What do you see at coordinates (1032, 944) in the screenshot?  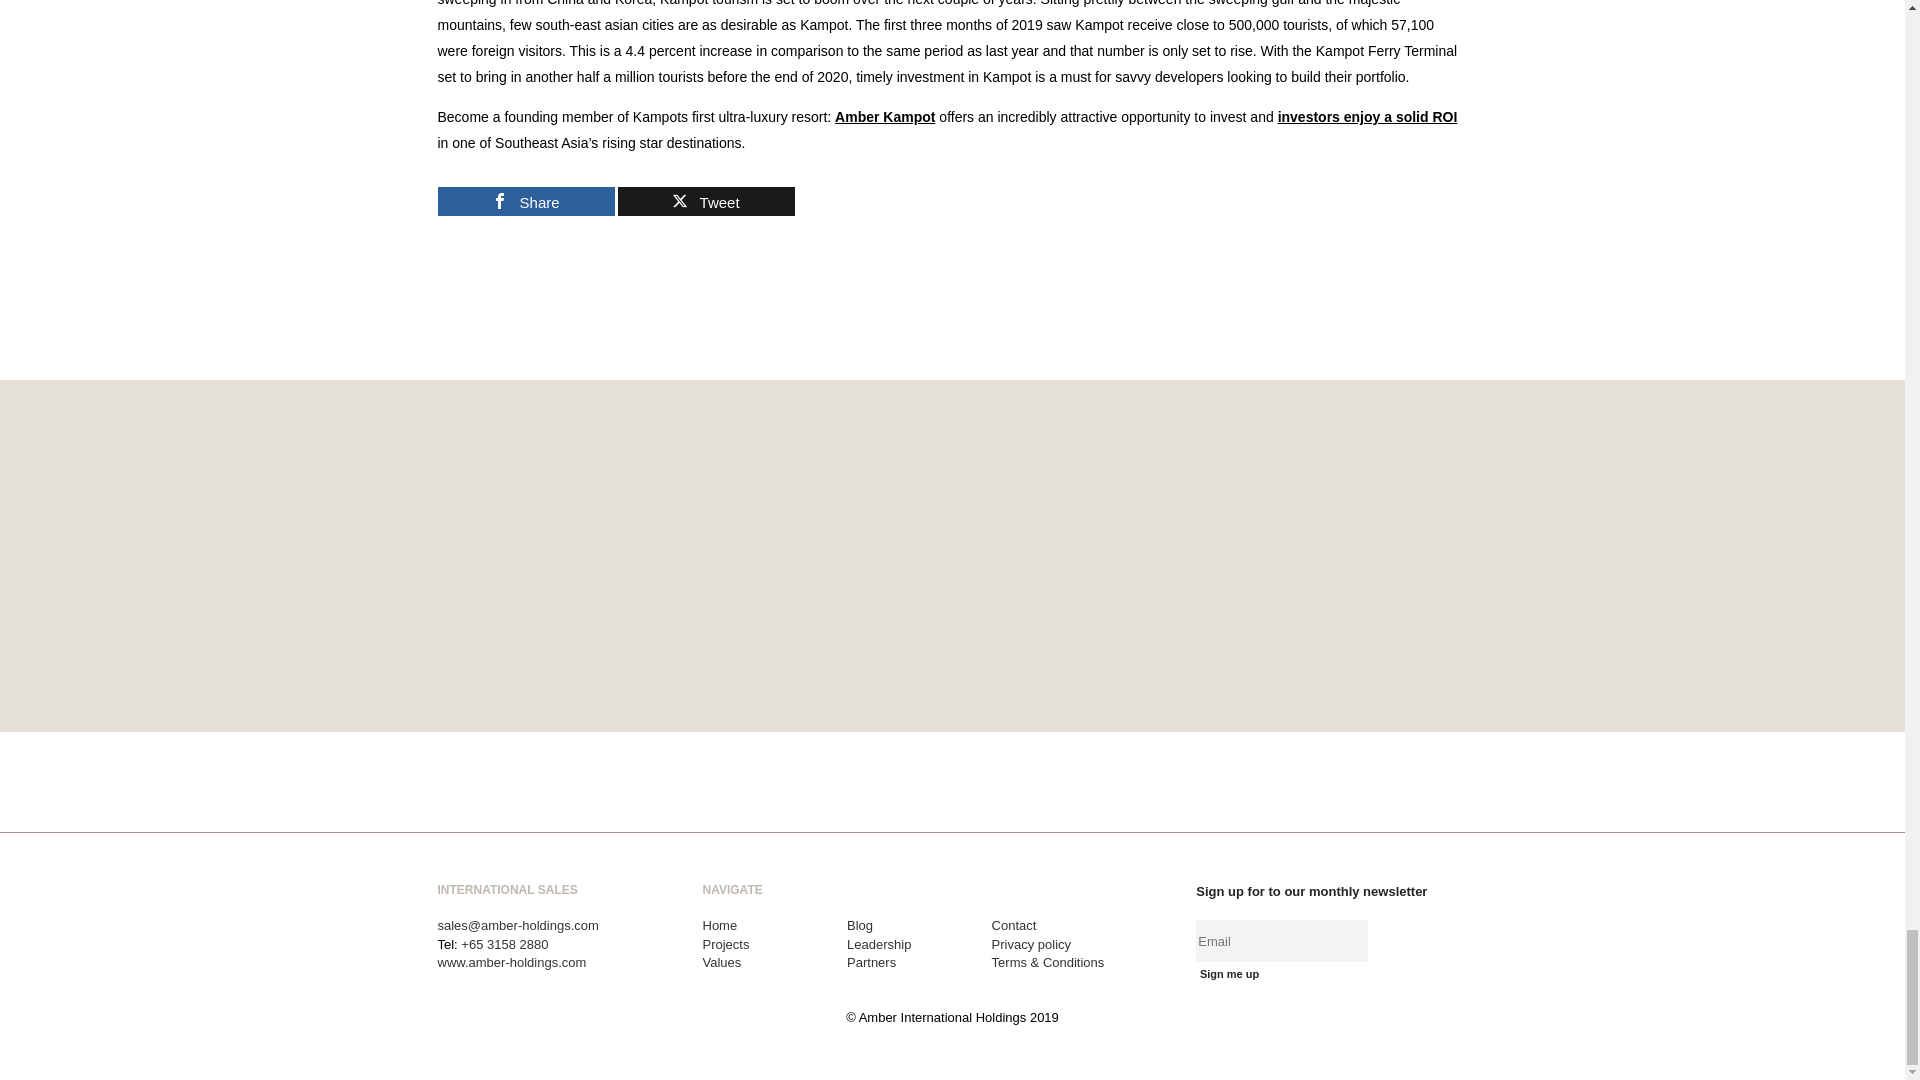 I see `Privacy policy` at bounding box center [1032, 944].